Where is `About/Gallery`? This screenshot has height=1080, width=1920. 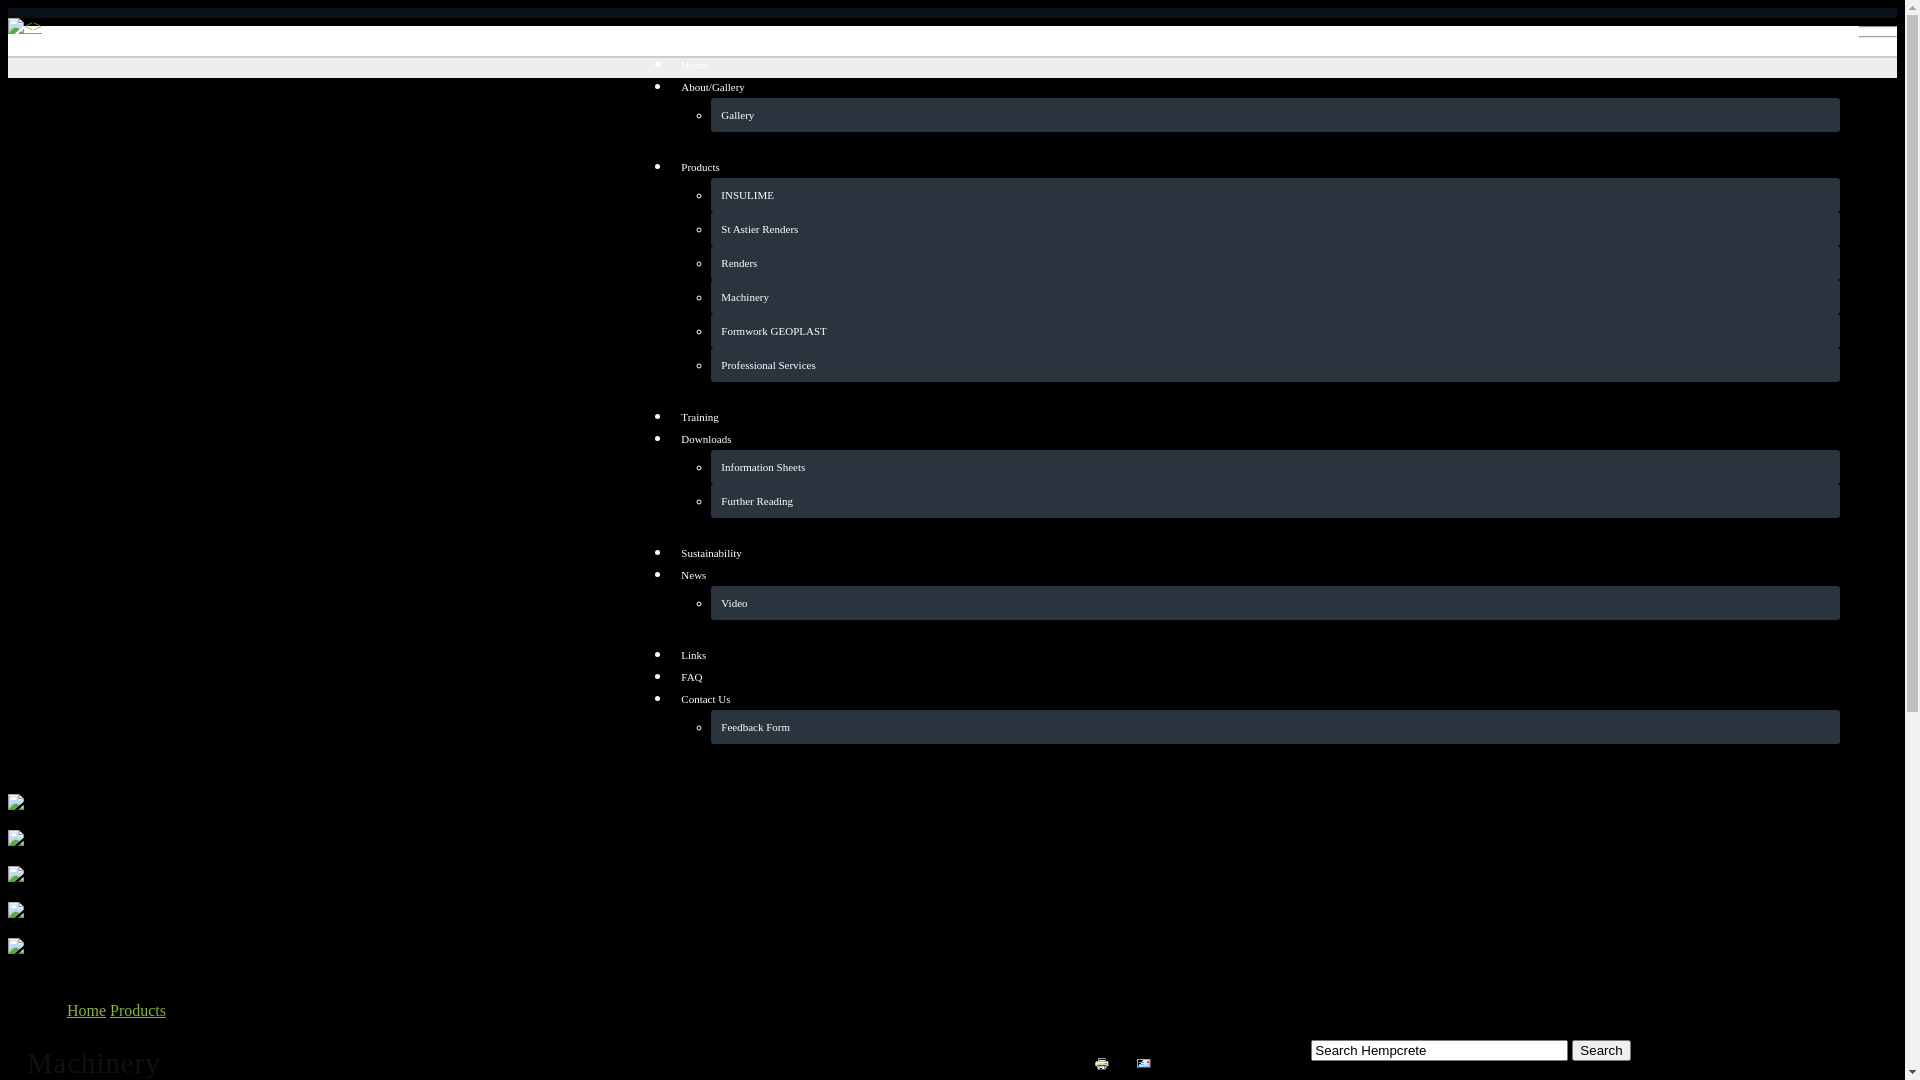 About/Gallery is located at coordinates (1256, 87).